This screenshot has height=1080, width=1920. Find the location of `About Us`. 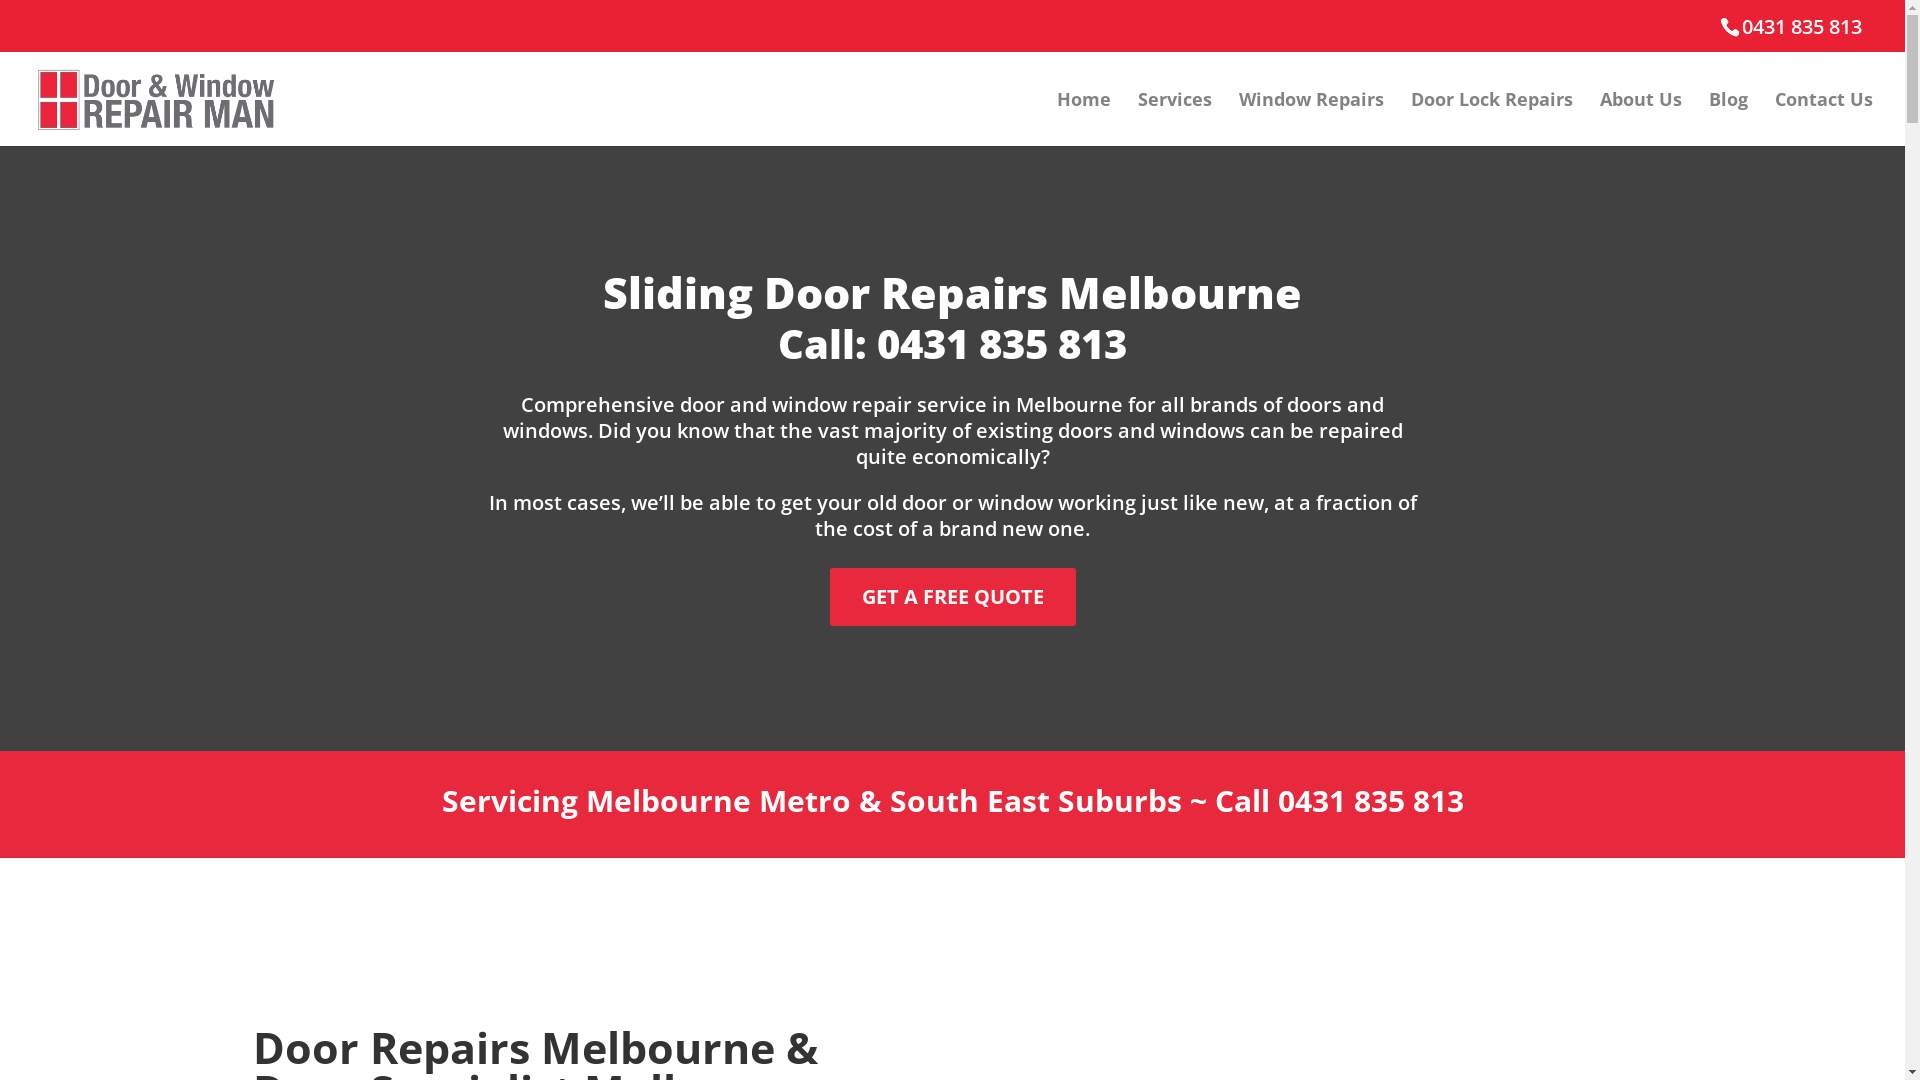

About Us is located at coordinates (1641, 119).